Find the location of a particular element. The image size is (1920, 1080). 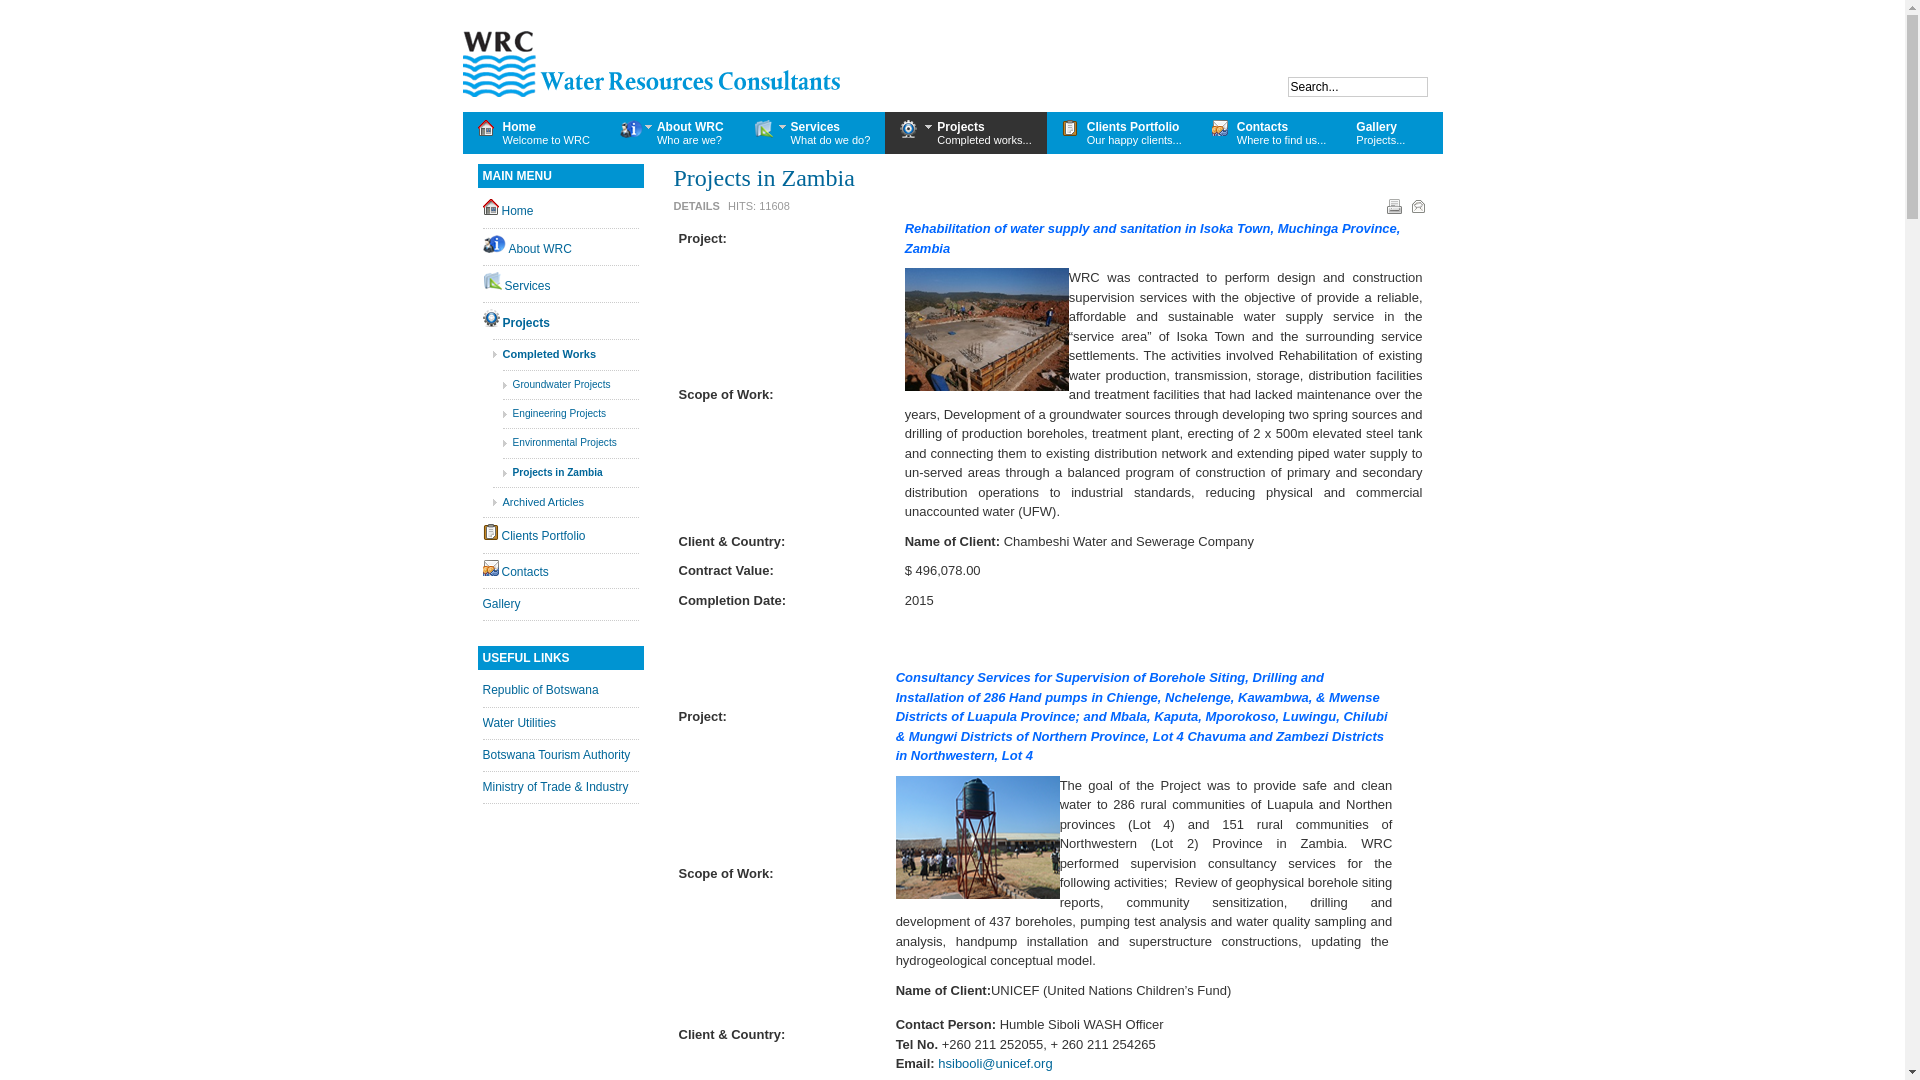

Water Resources Consultants is located at coordinates (652, 64).